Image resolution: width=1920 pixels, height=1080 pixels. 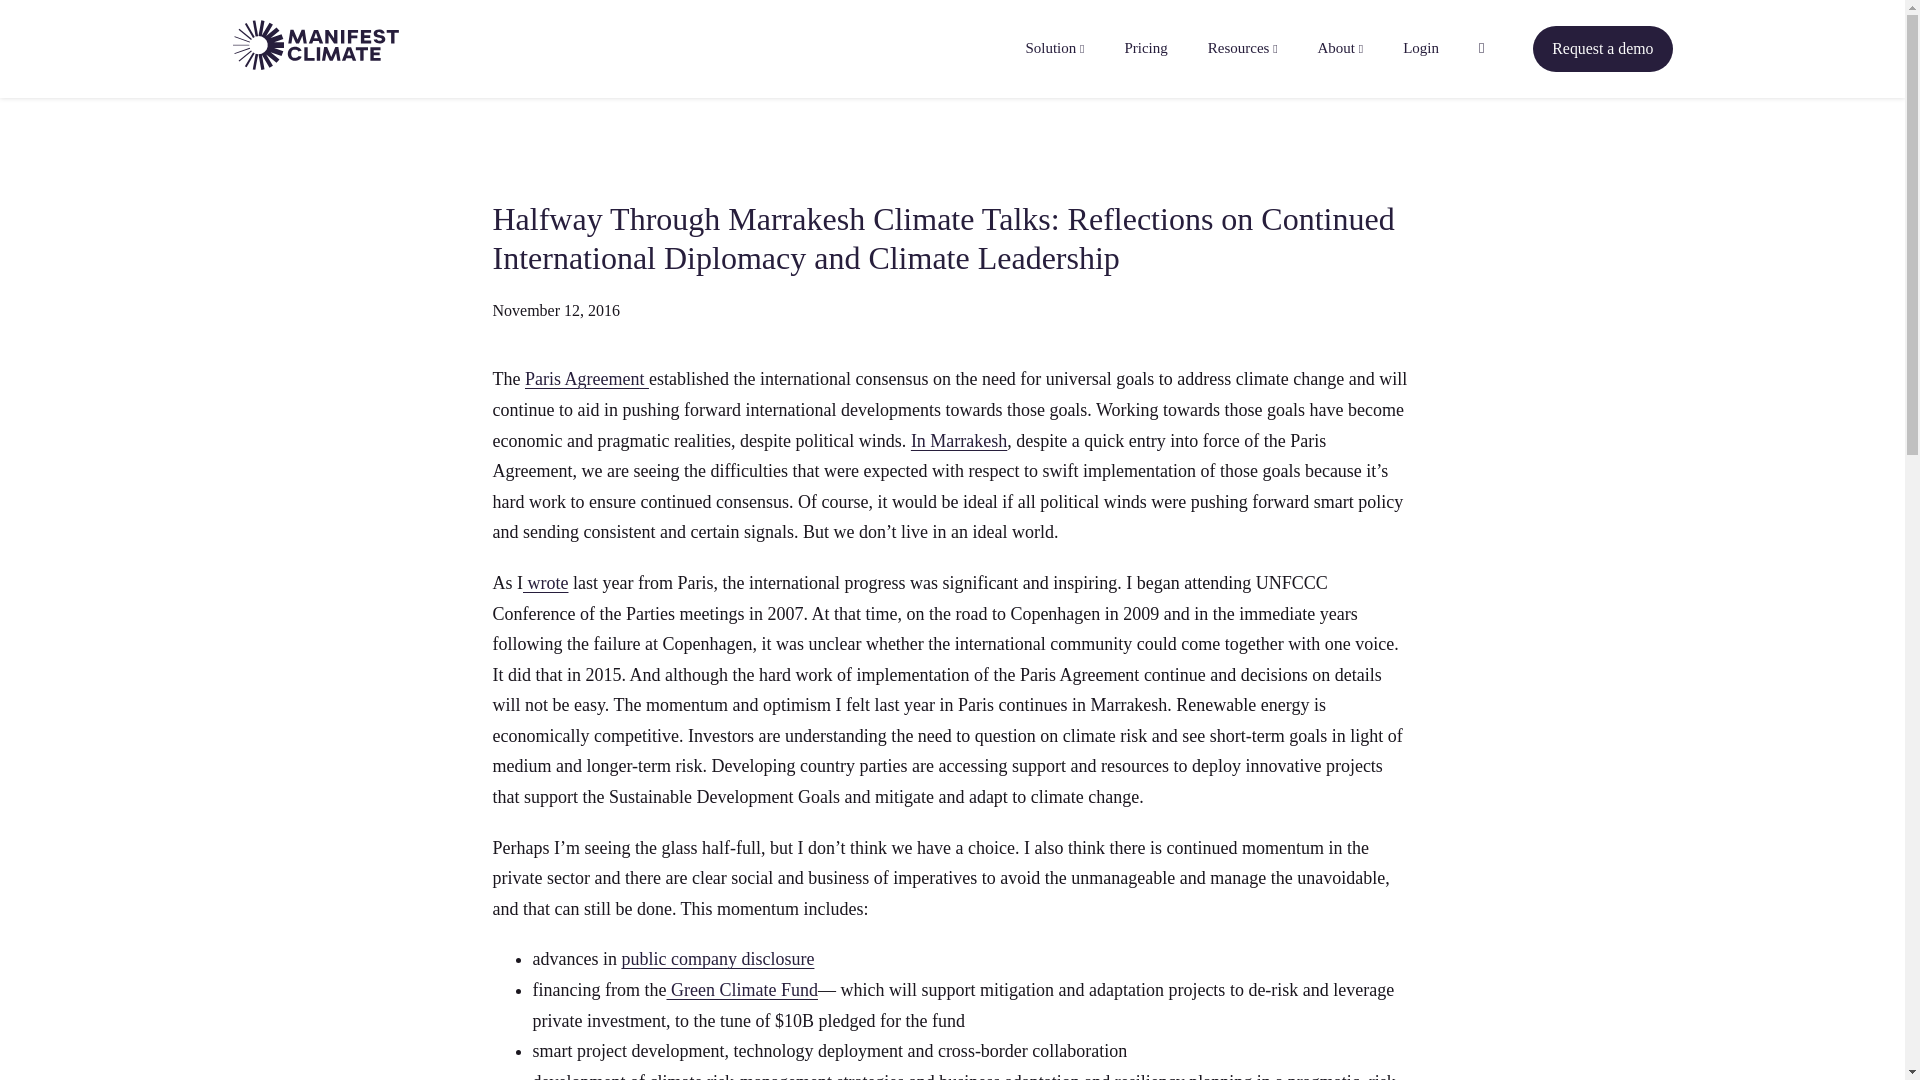 I want to click on About, so click(x=1340, y=48).